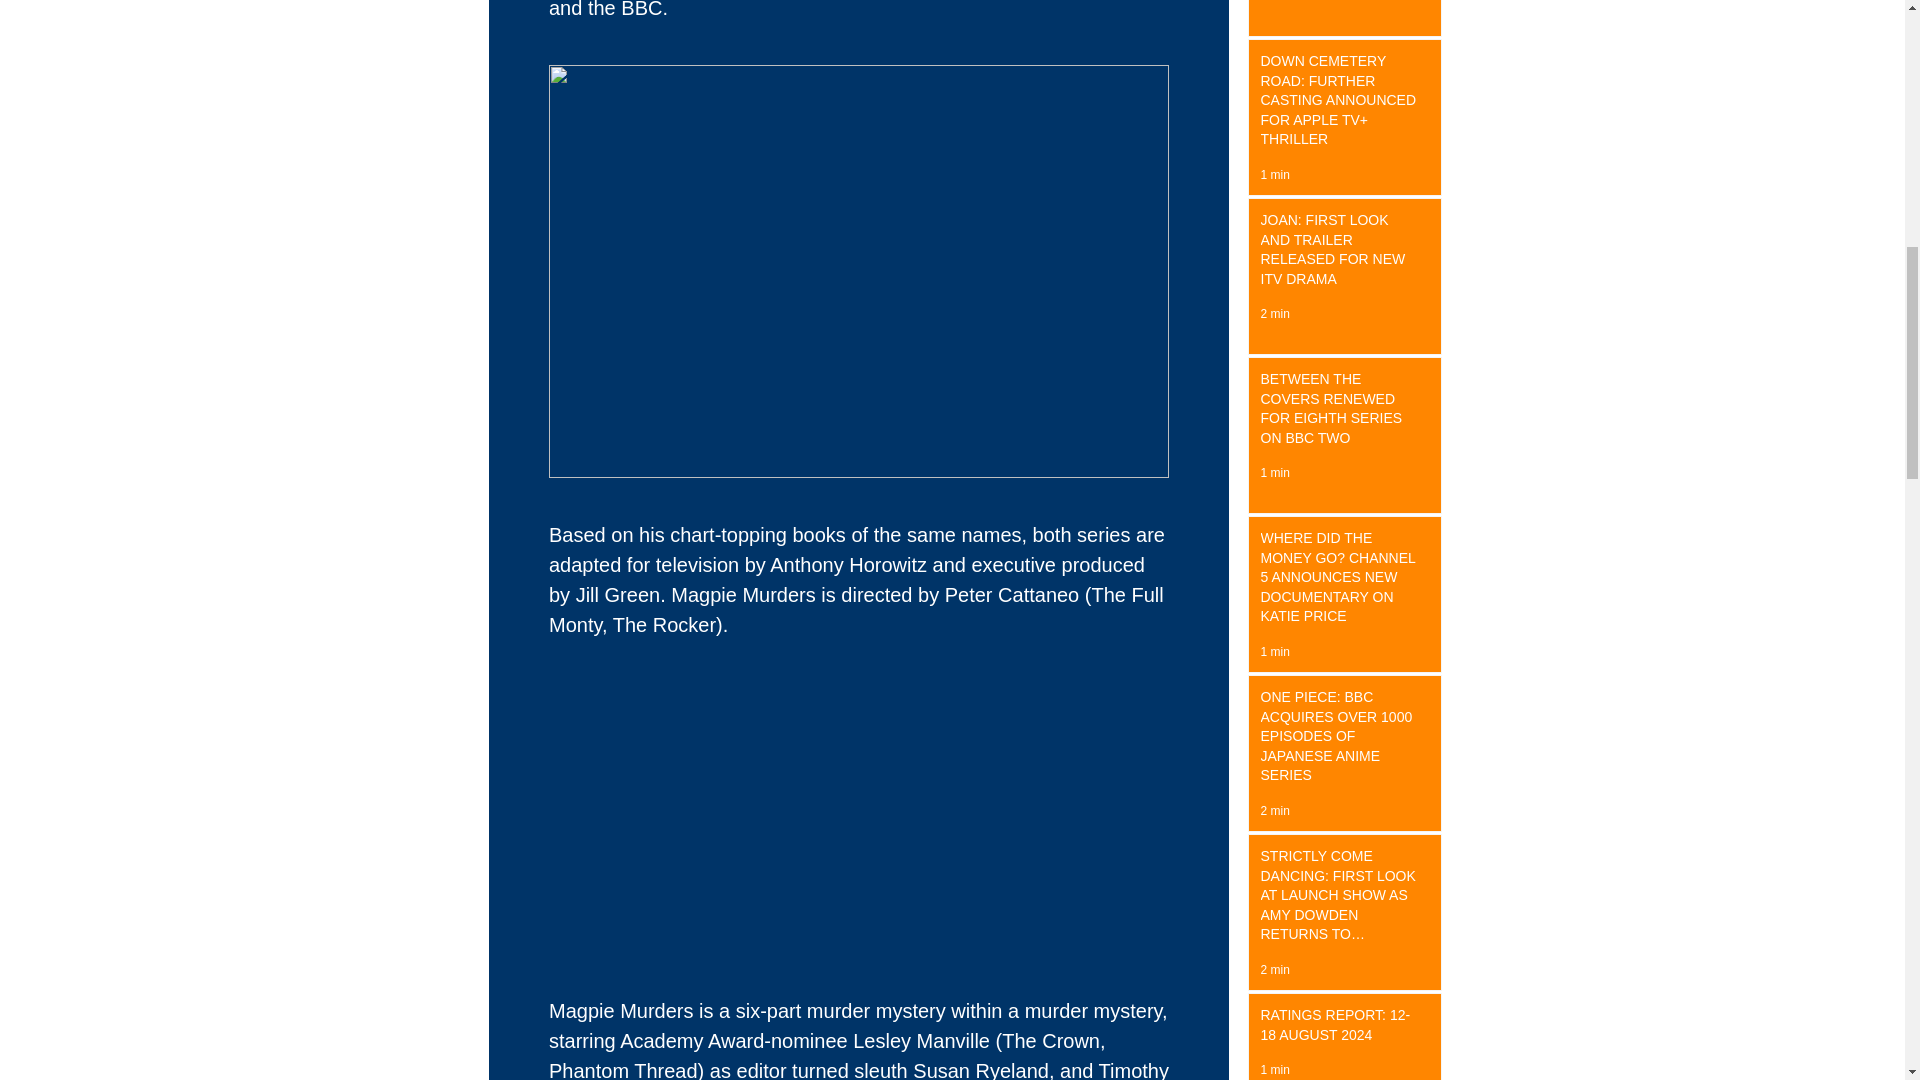 The width and height of the screenshot is (1920, 1080). What do you see at coordinates (1274, 810) in the screenshot?
I see `2 min` at bounding box center [1274, 810].